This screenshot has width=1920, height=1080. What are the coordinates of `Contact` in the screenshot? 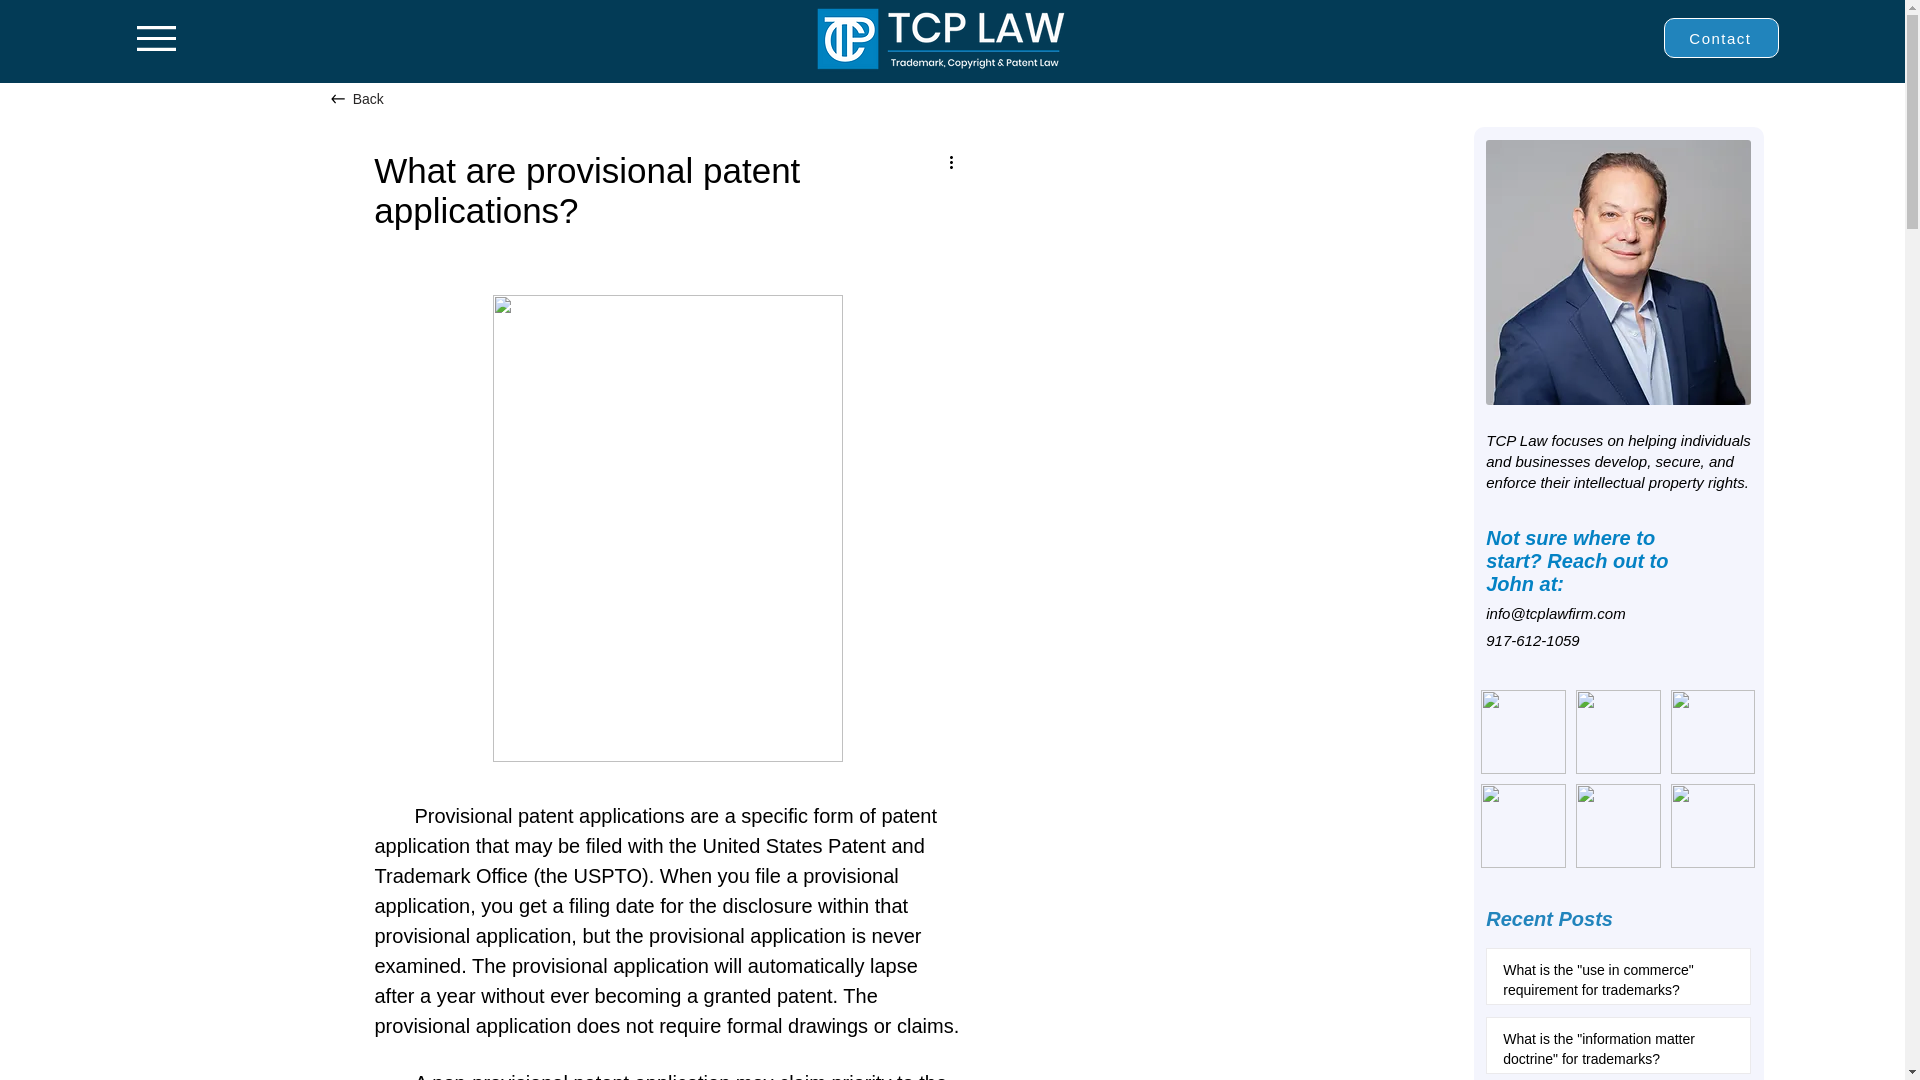 It's located at (1722, 38).